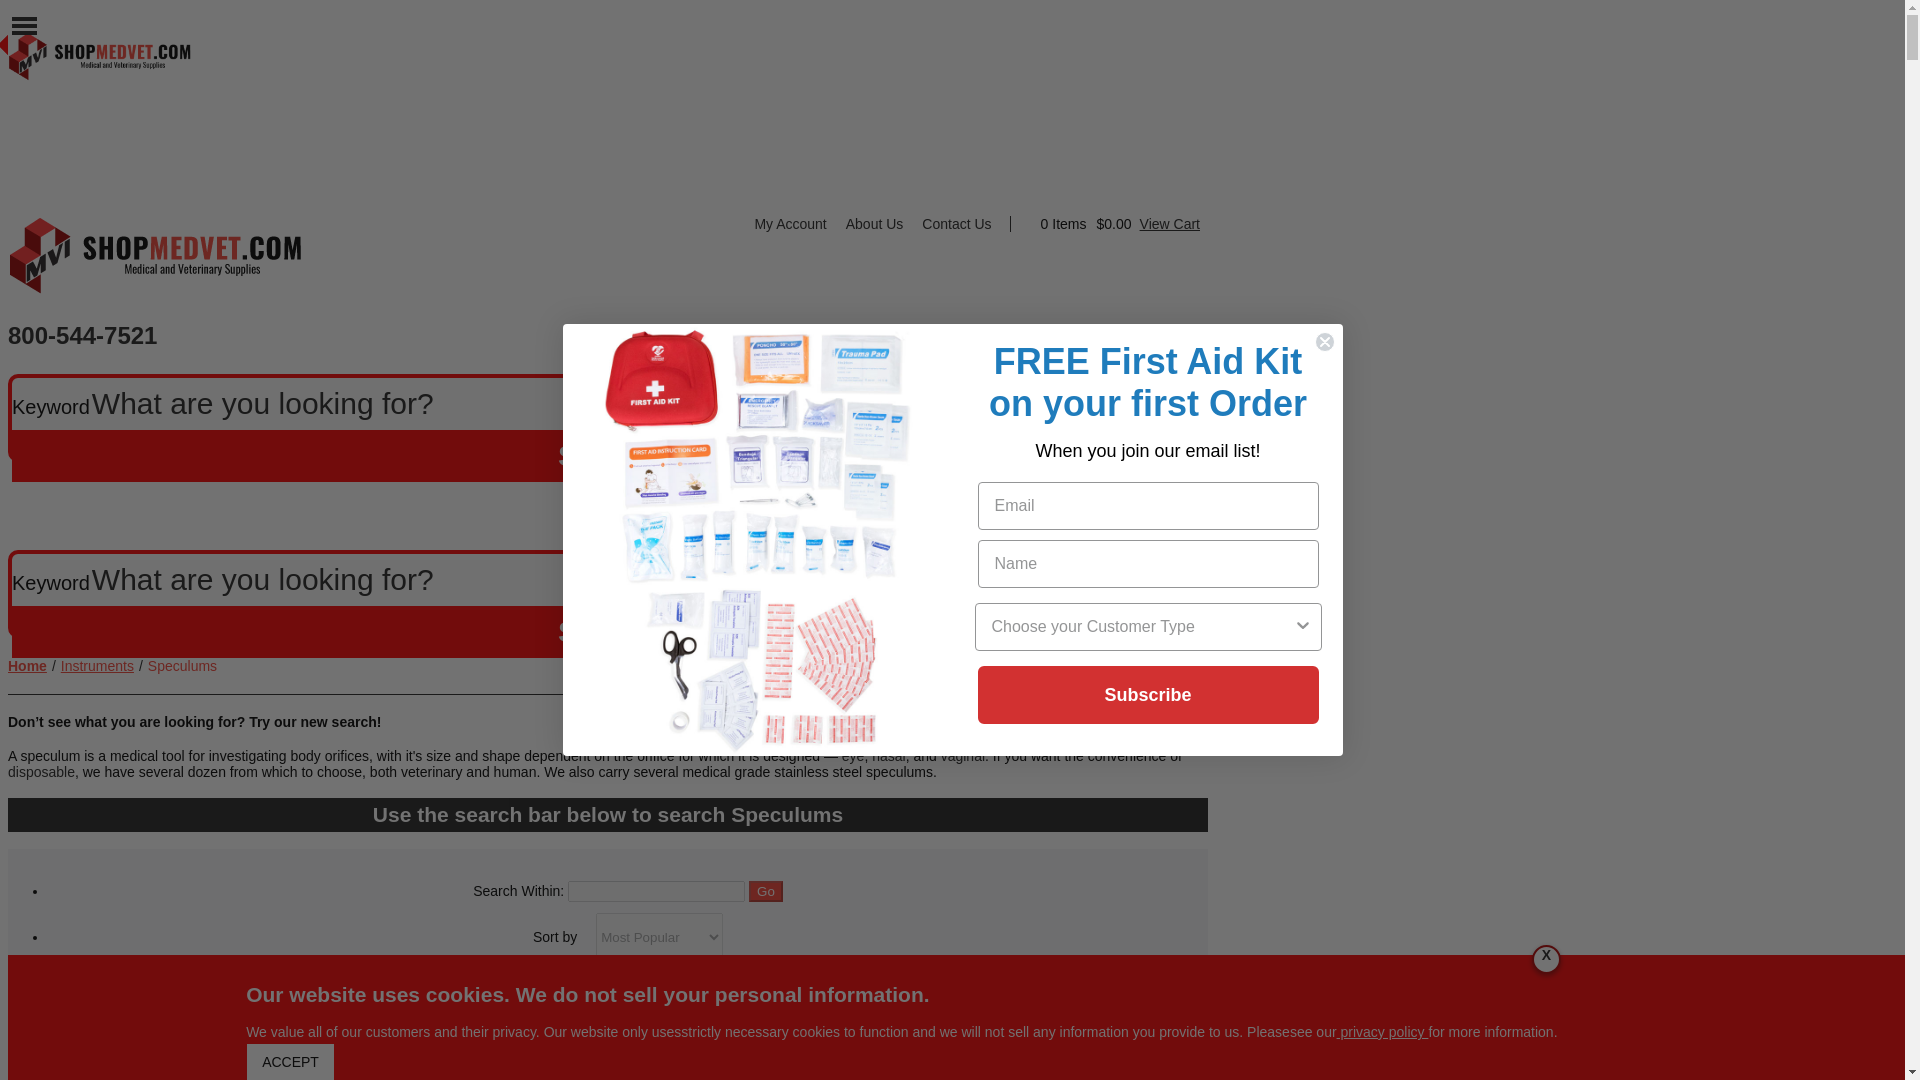 This screenshot has width=1920, height=1080. I want to click on Close dialog 1, so click(1324, 342).